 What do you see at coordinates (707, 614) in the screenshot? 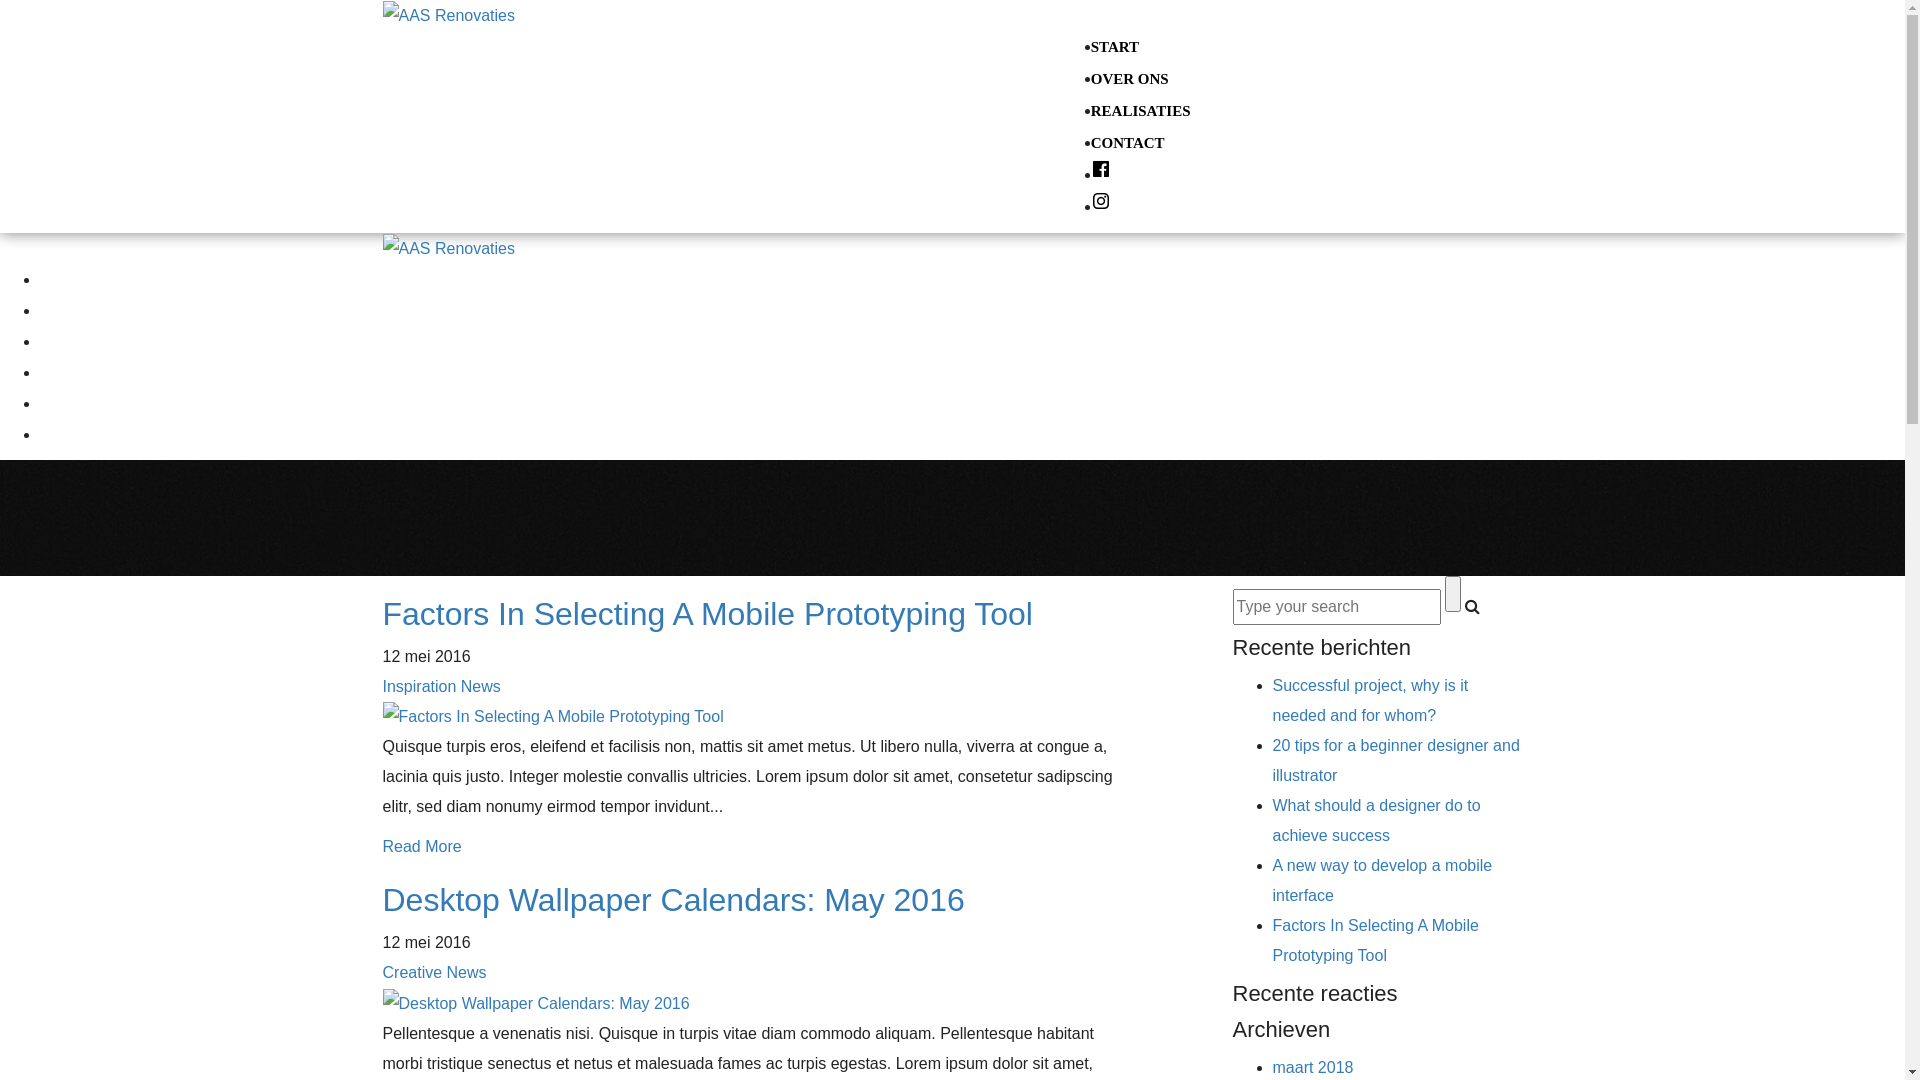
I see `Factors In Selecting A Mobile Prototyping Tool` at bounding box center [707, 614].